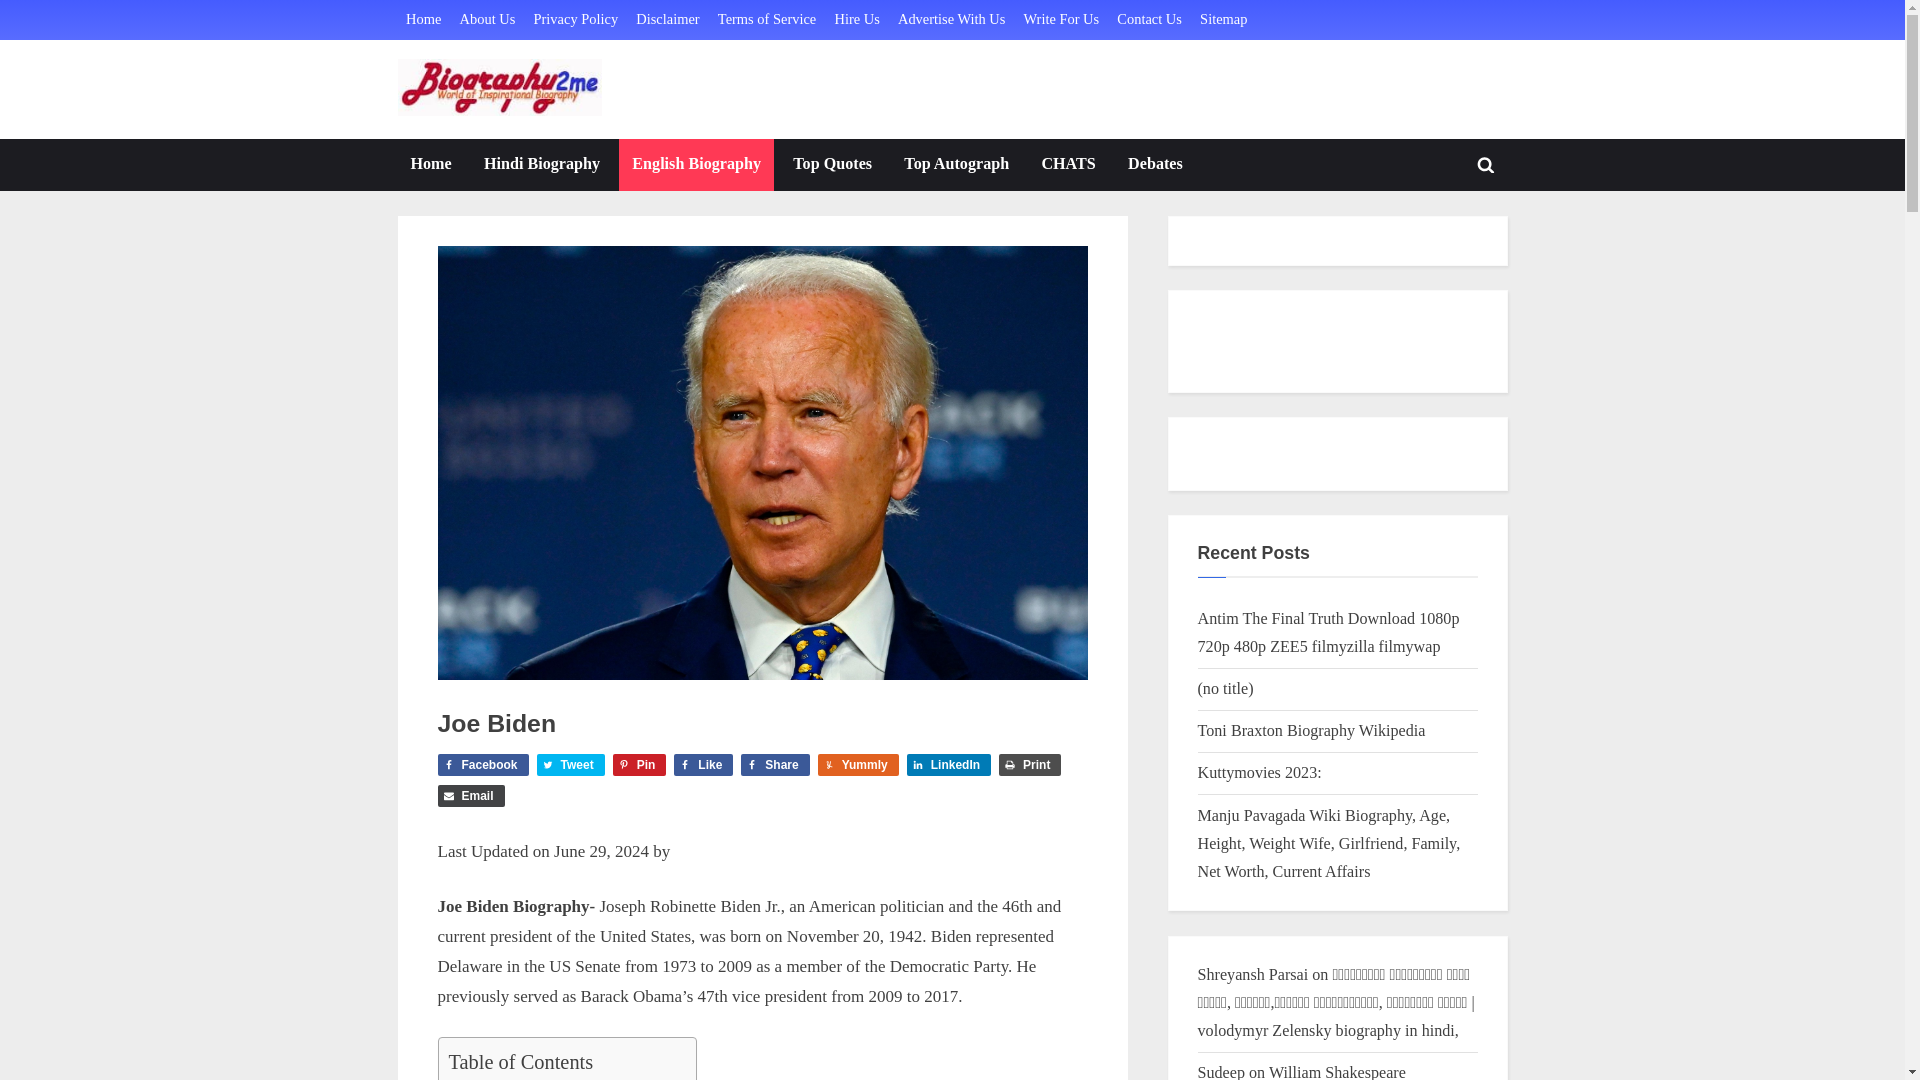  I want to click on Hire Us, so click(856, 20).